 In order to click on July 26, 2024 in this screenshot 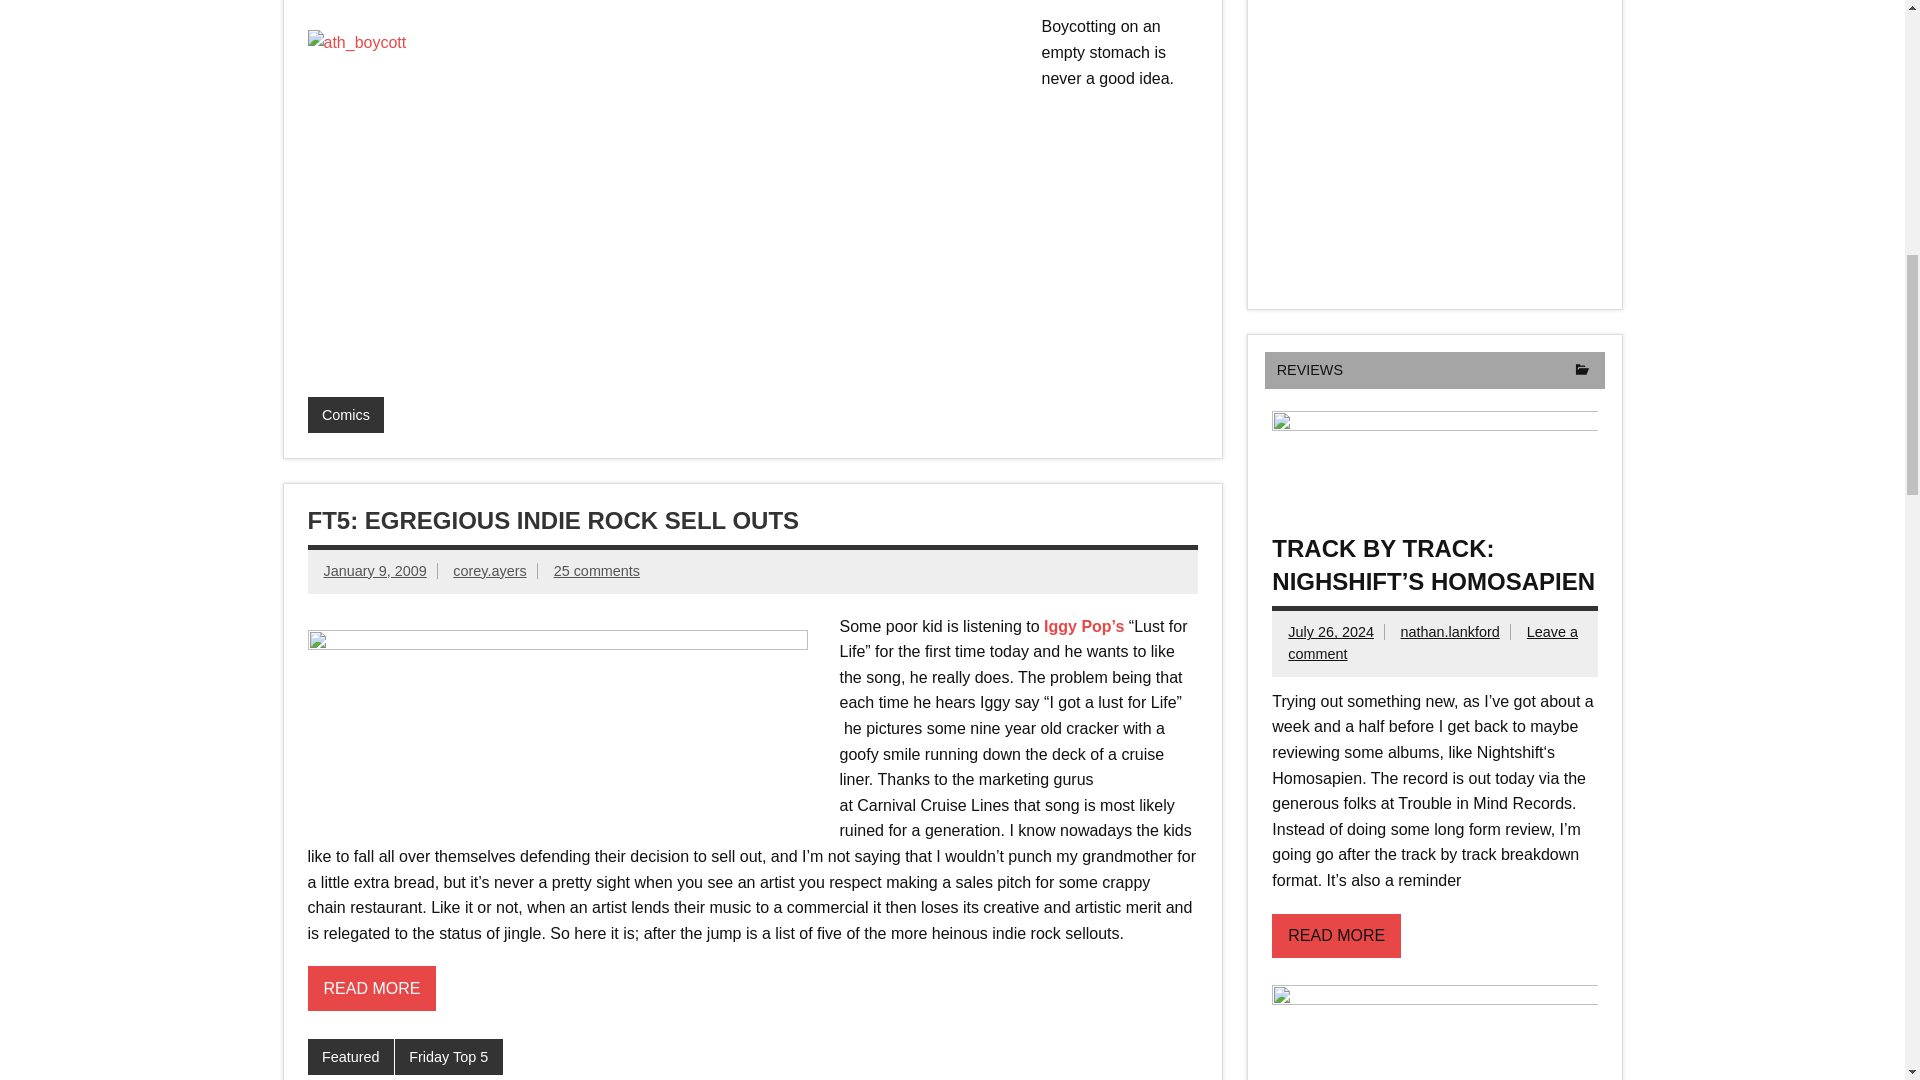, I will do `click(1331, 632)`.